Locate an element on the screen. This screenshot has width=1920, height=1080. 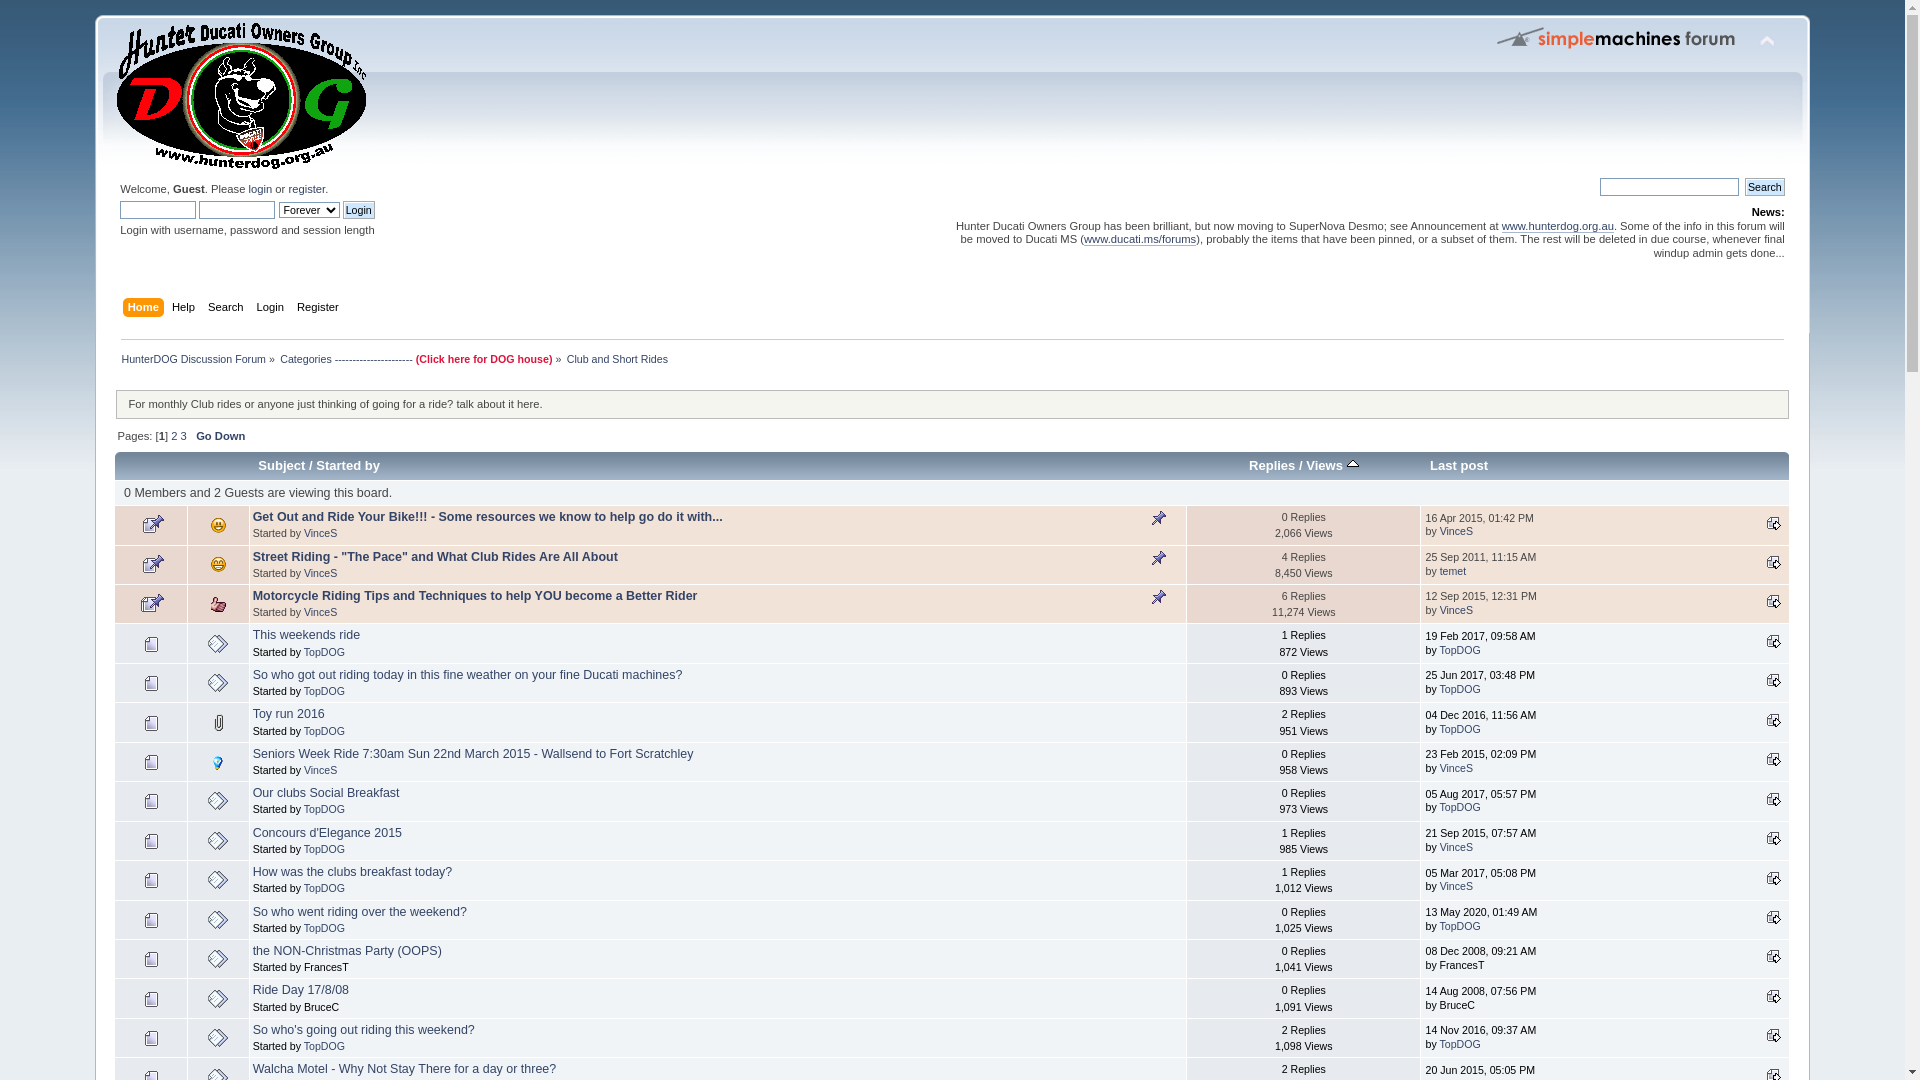
Shrink or expand the header. is located at coordinates (1767, 42).